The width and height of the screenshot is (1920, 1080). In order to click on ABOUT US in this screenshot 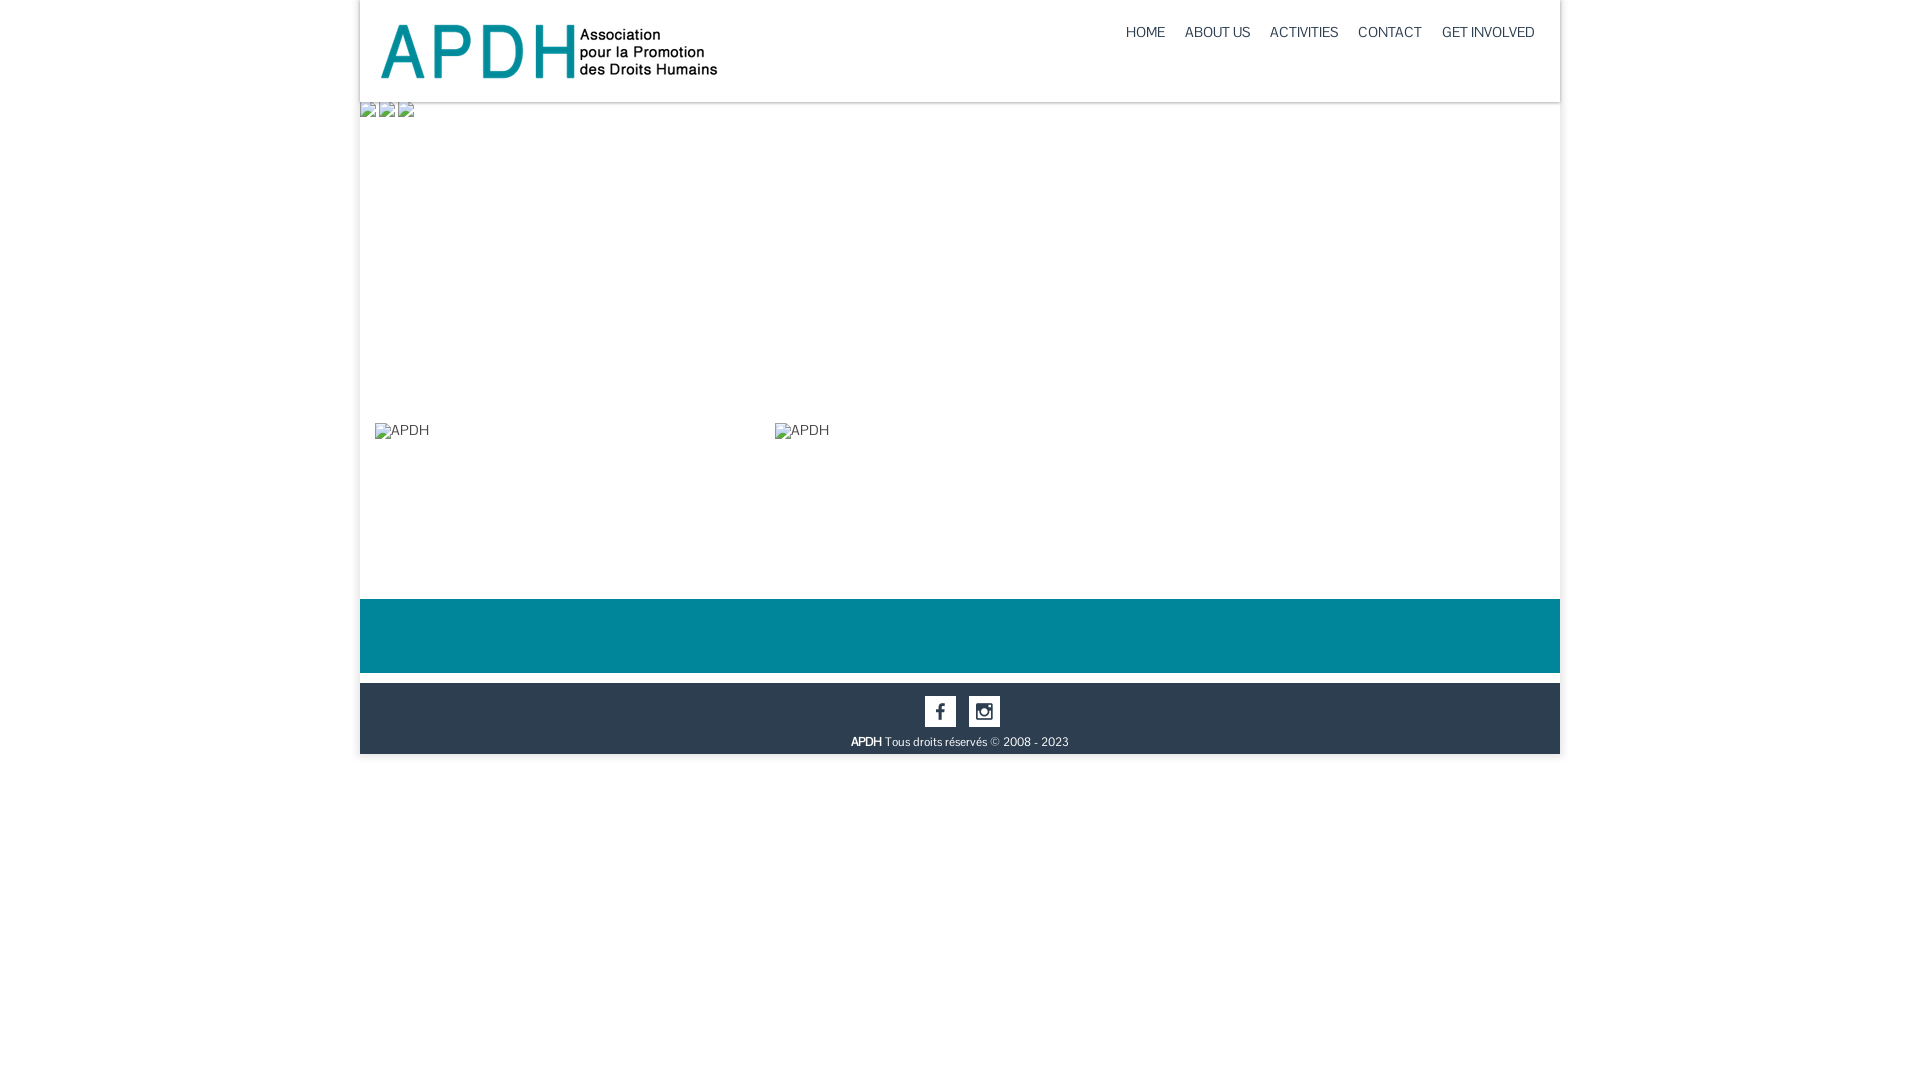, I will do `click(1218, 32)`.